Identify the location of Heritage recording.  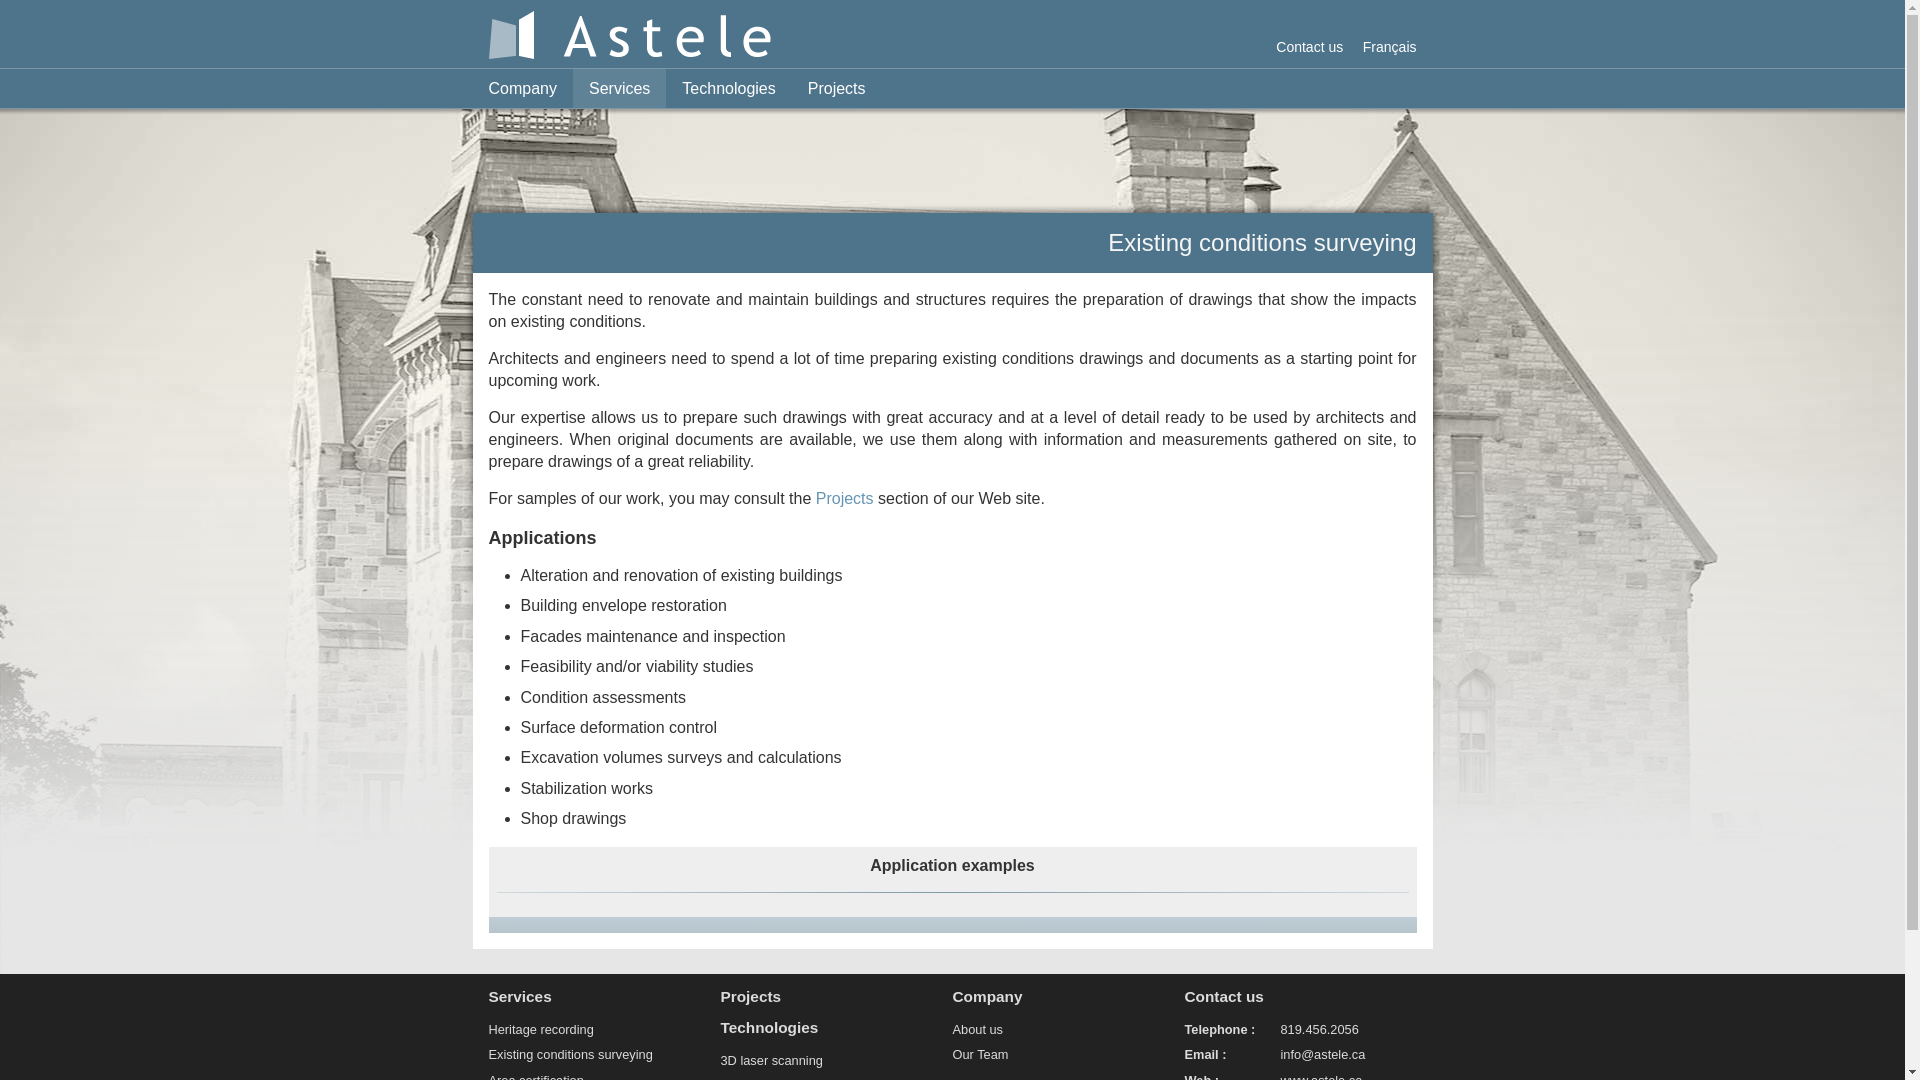
(540, 1030).